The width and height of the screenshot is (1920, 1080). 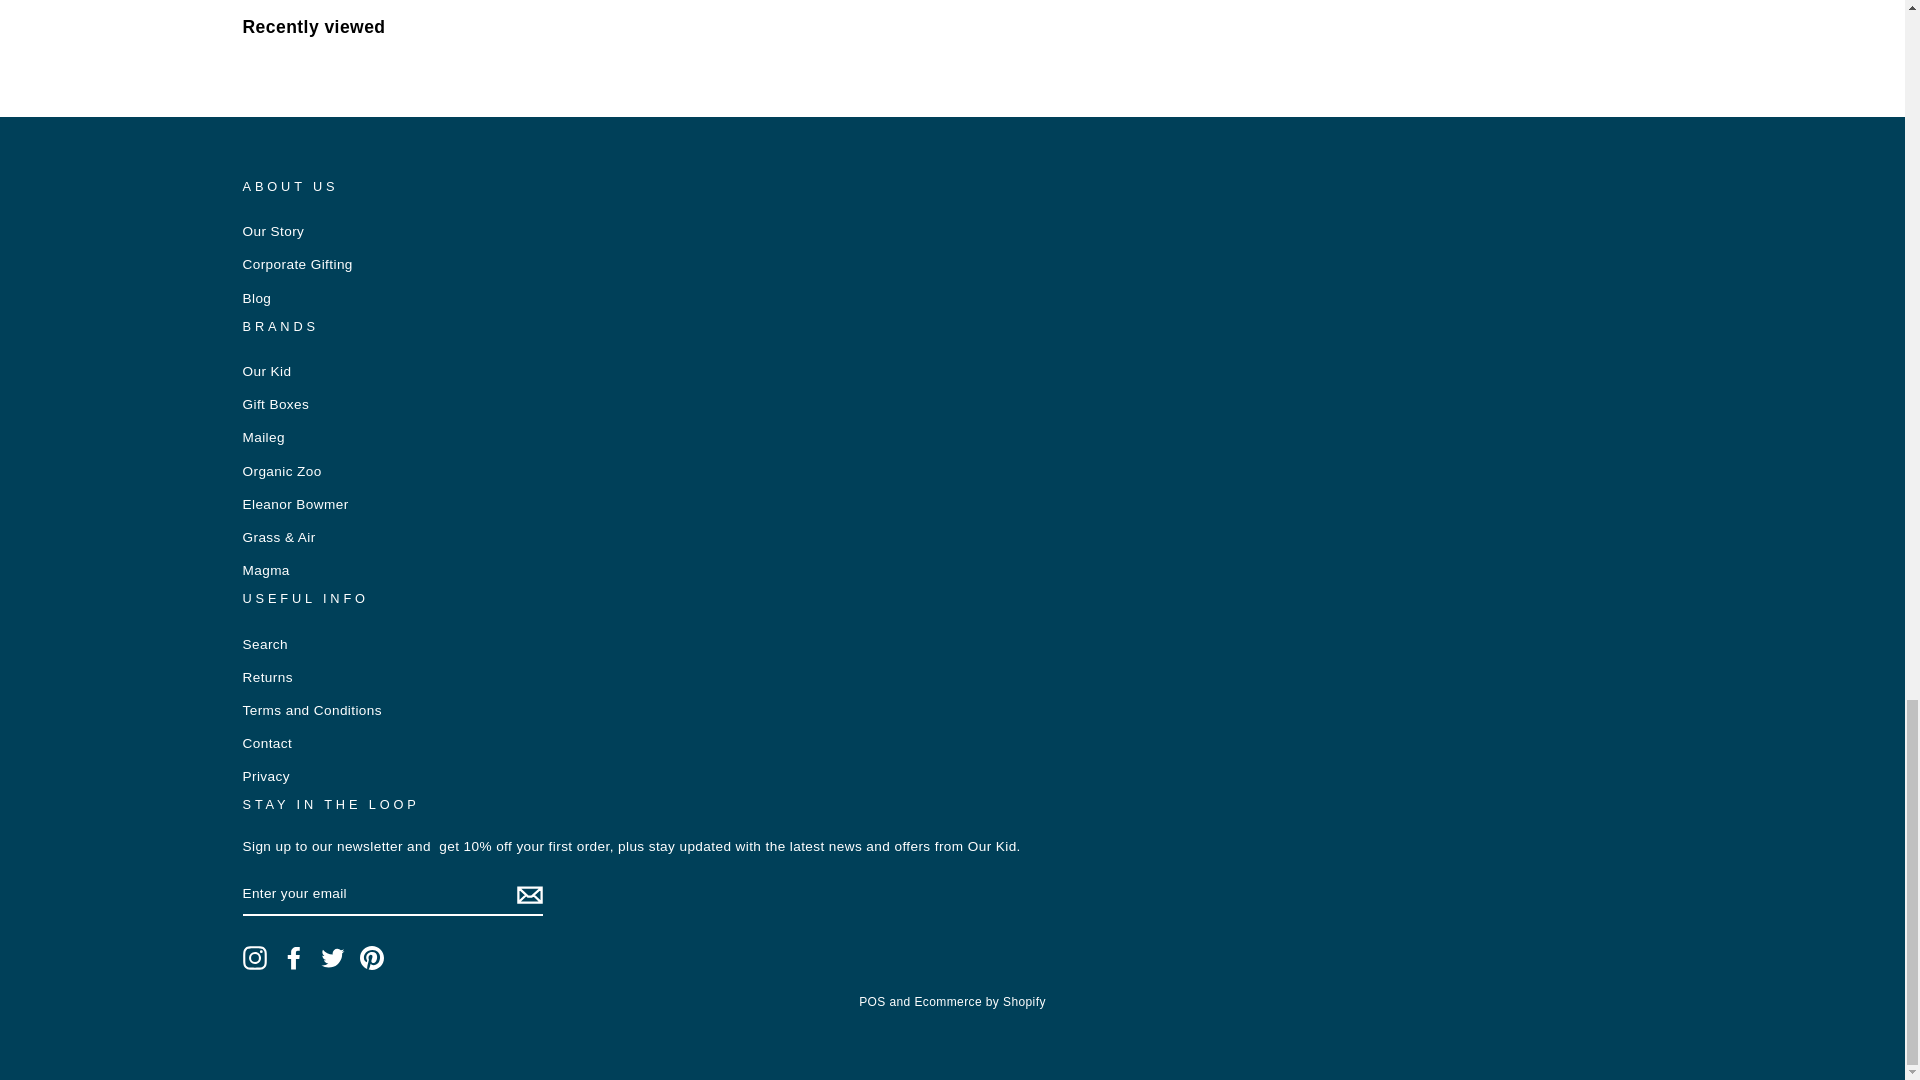 I want to click on Our Kid on Facebook, so click(x=294, y=958).